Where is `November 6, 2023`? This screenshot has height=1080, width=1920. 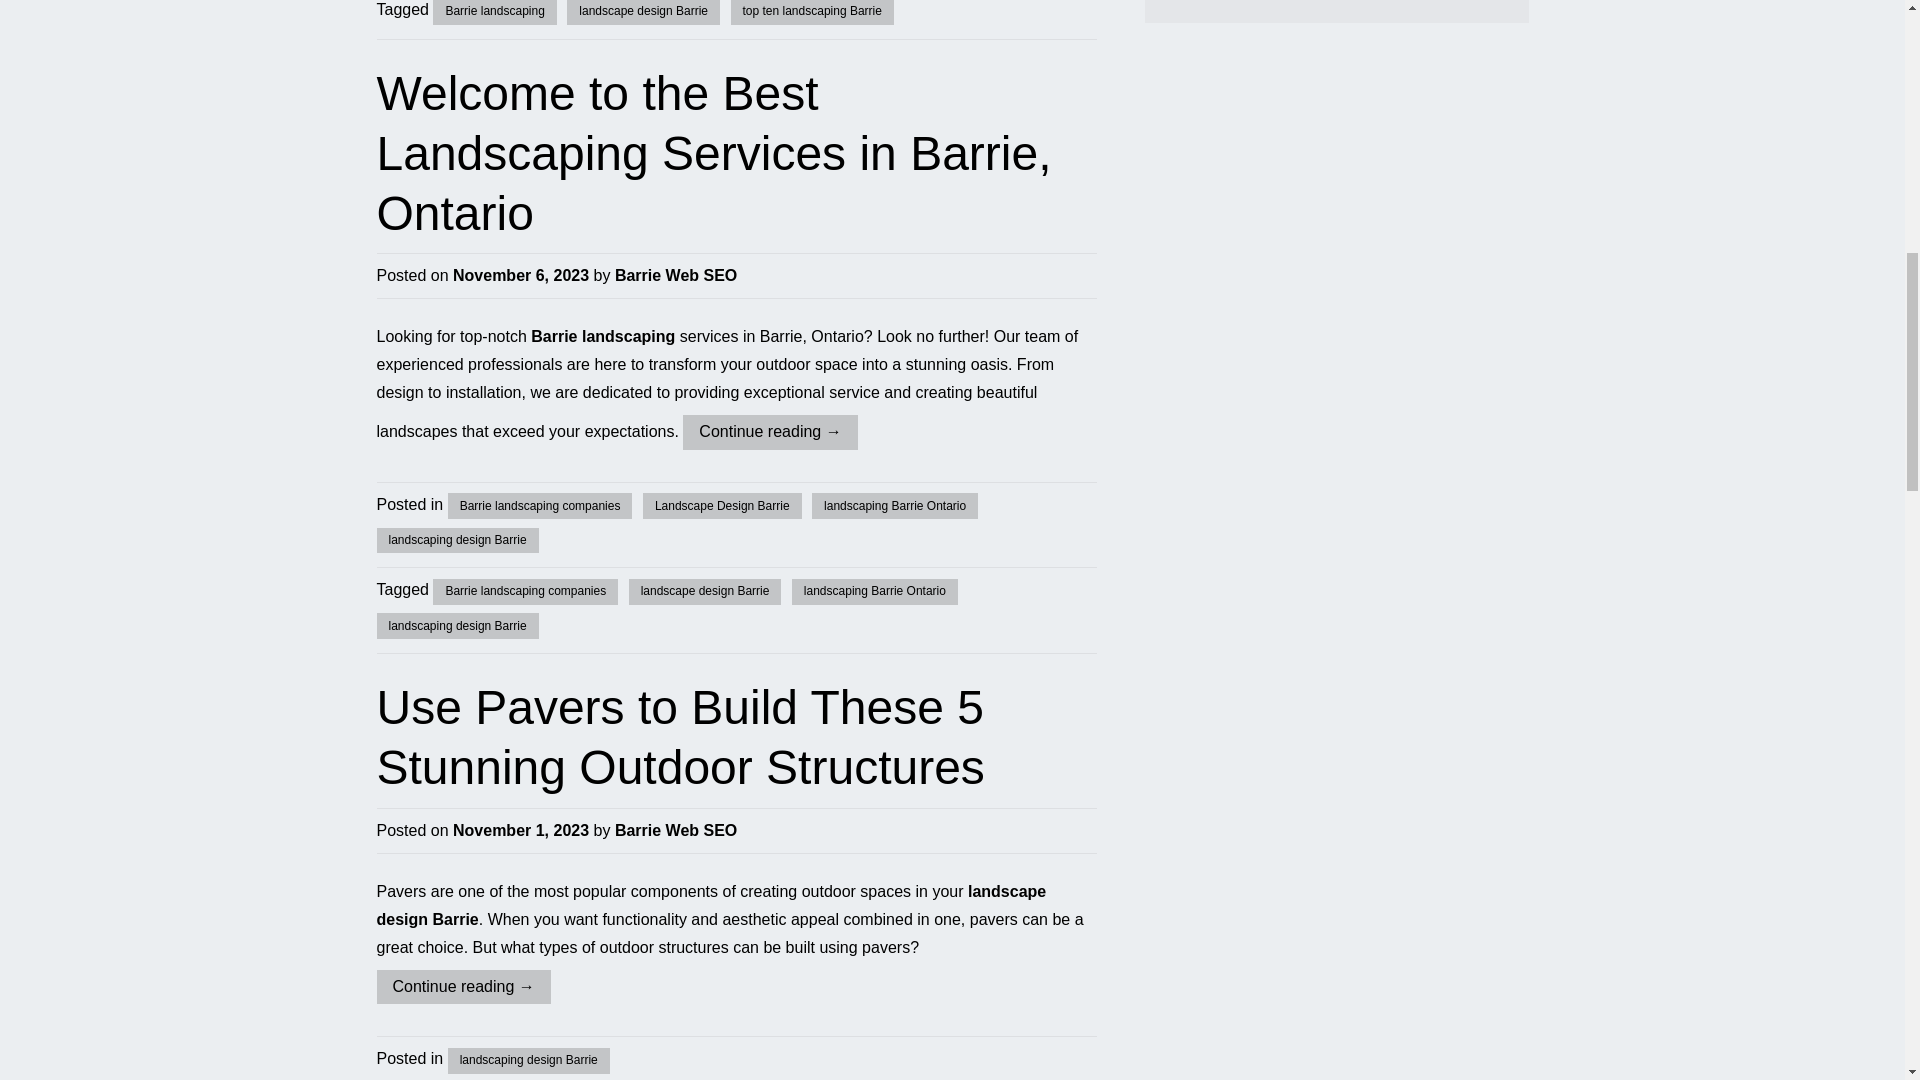
November 6, 2023 is located at coordinates (521, 275).